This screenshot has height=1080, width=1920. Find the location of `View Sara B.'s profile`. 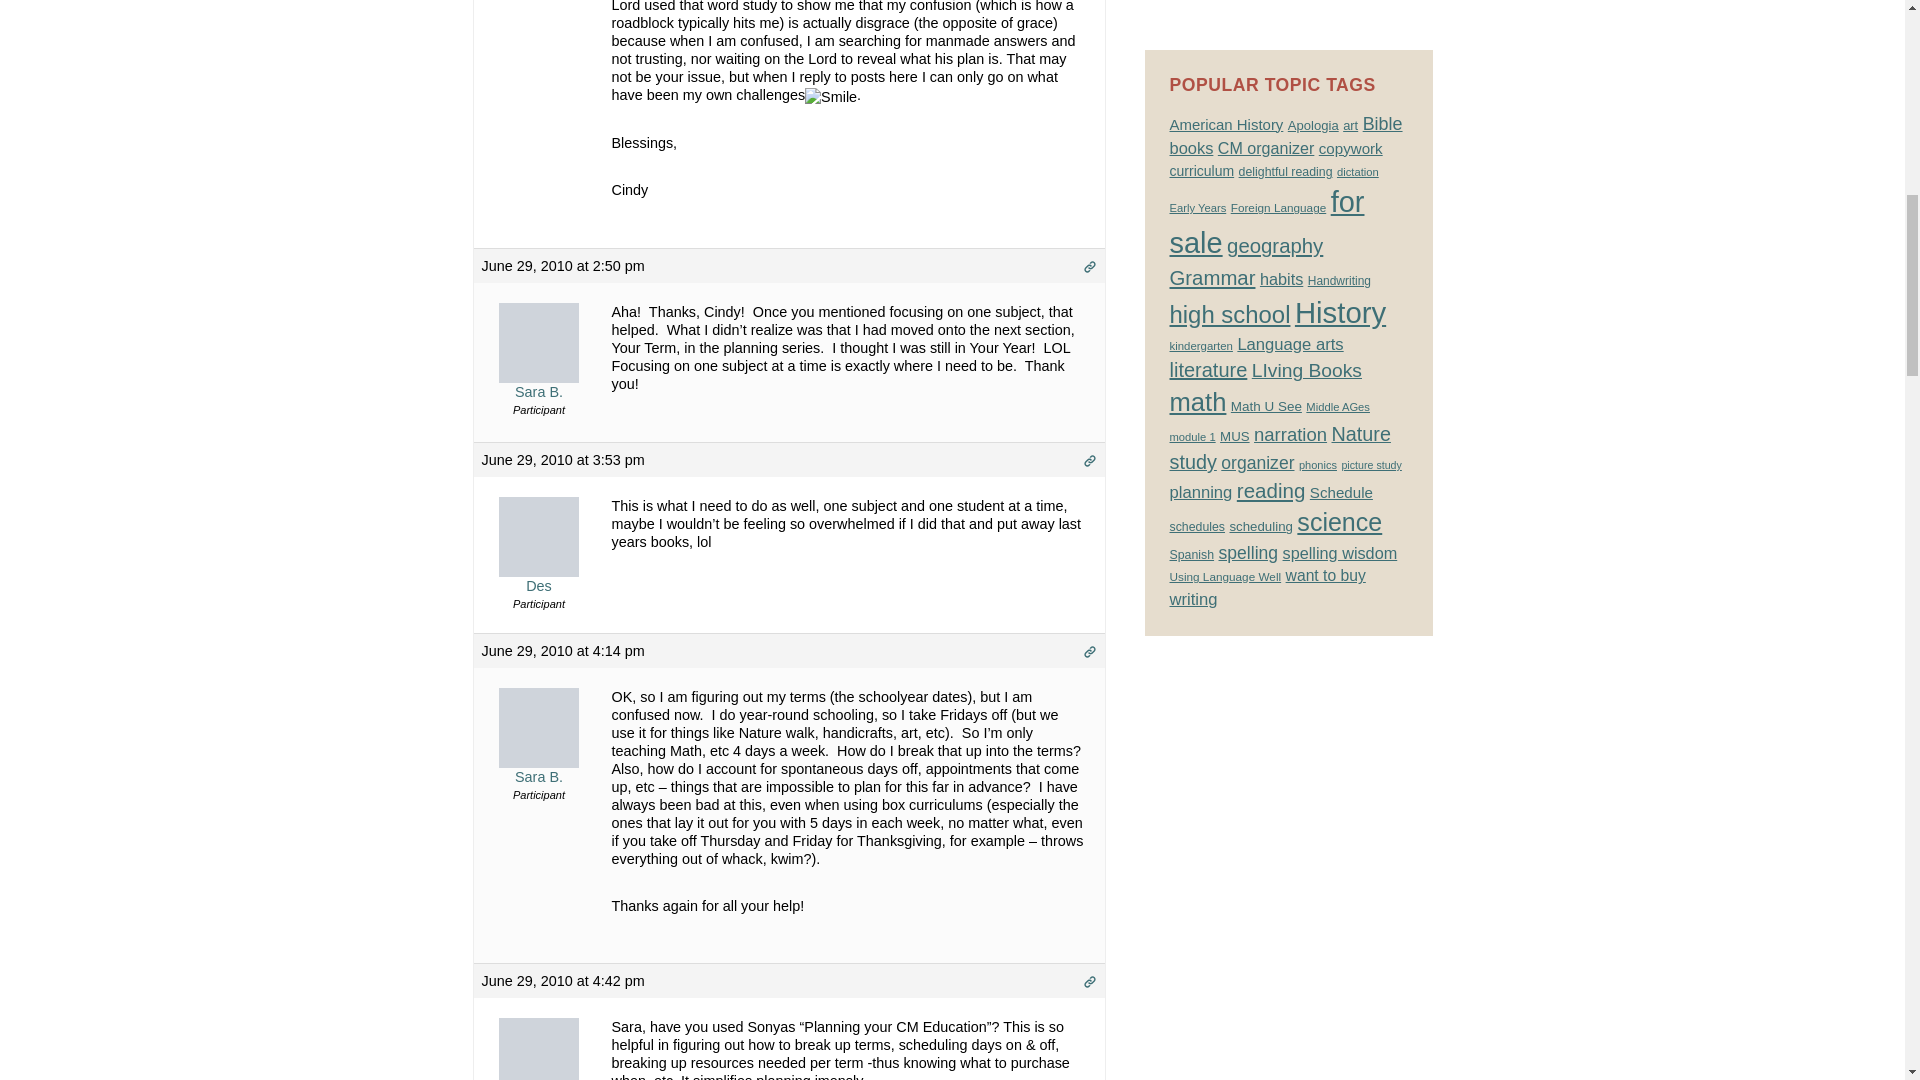

View Sara B.'s profile is located at coordinates (539, 364).